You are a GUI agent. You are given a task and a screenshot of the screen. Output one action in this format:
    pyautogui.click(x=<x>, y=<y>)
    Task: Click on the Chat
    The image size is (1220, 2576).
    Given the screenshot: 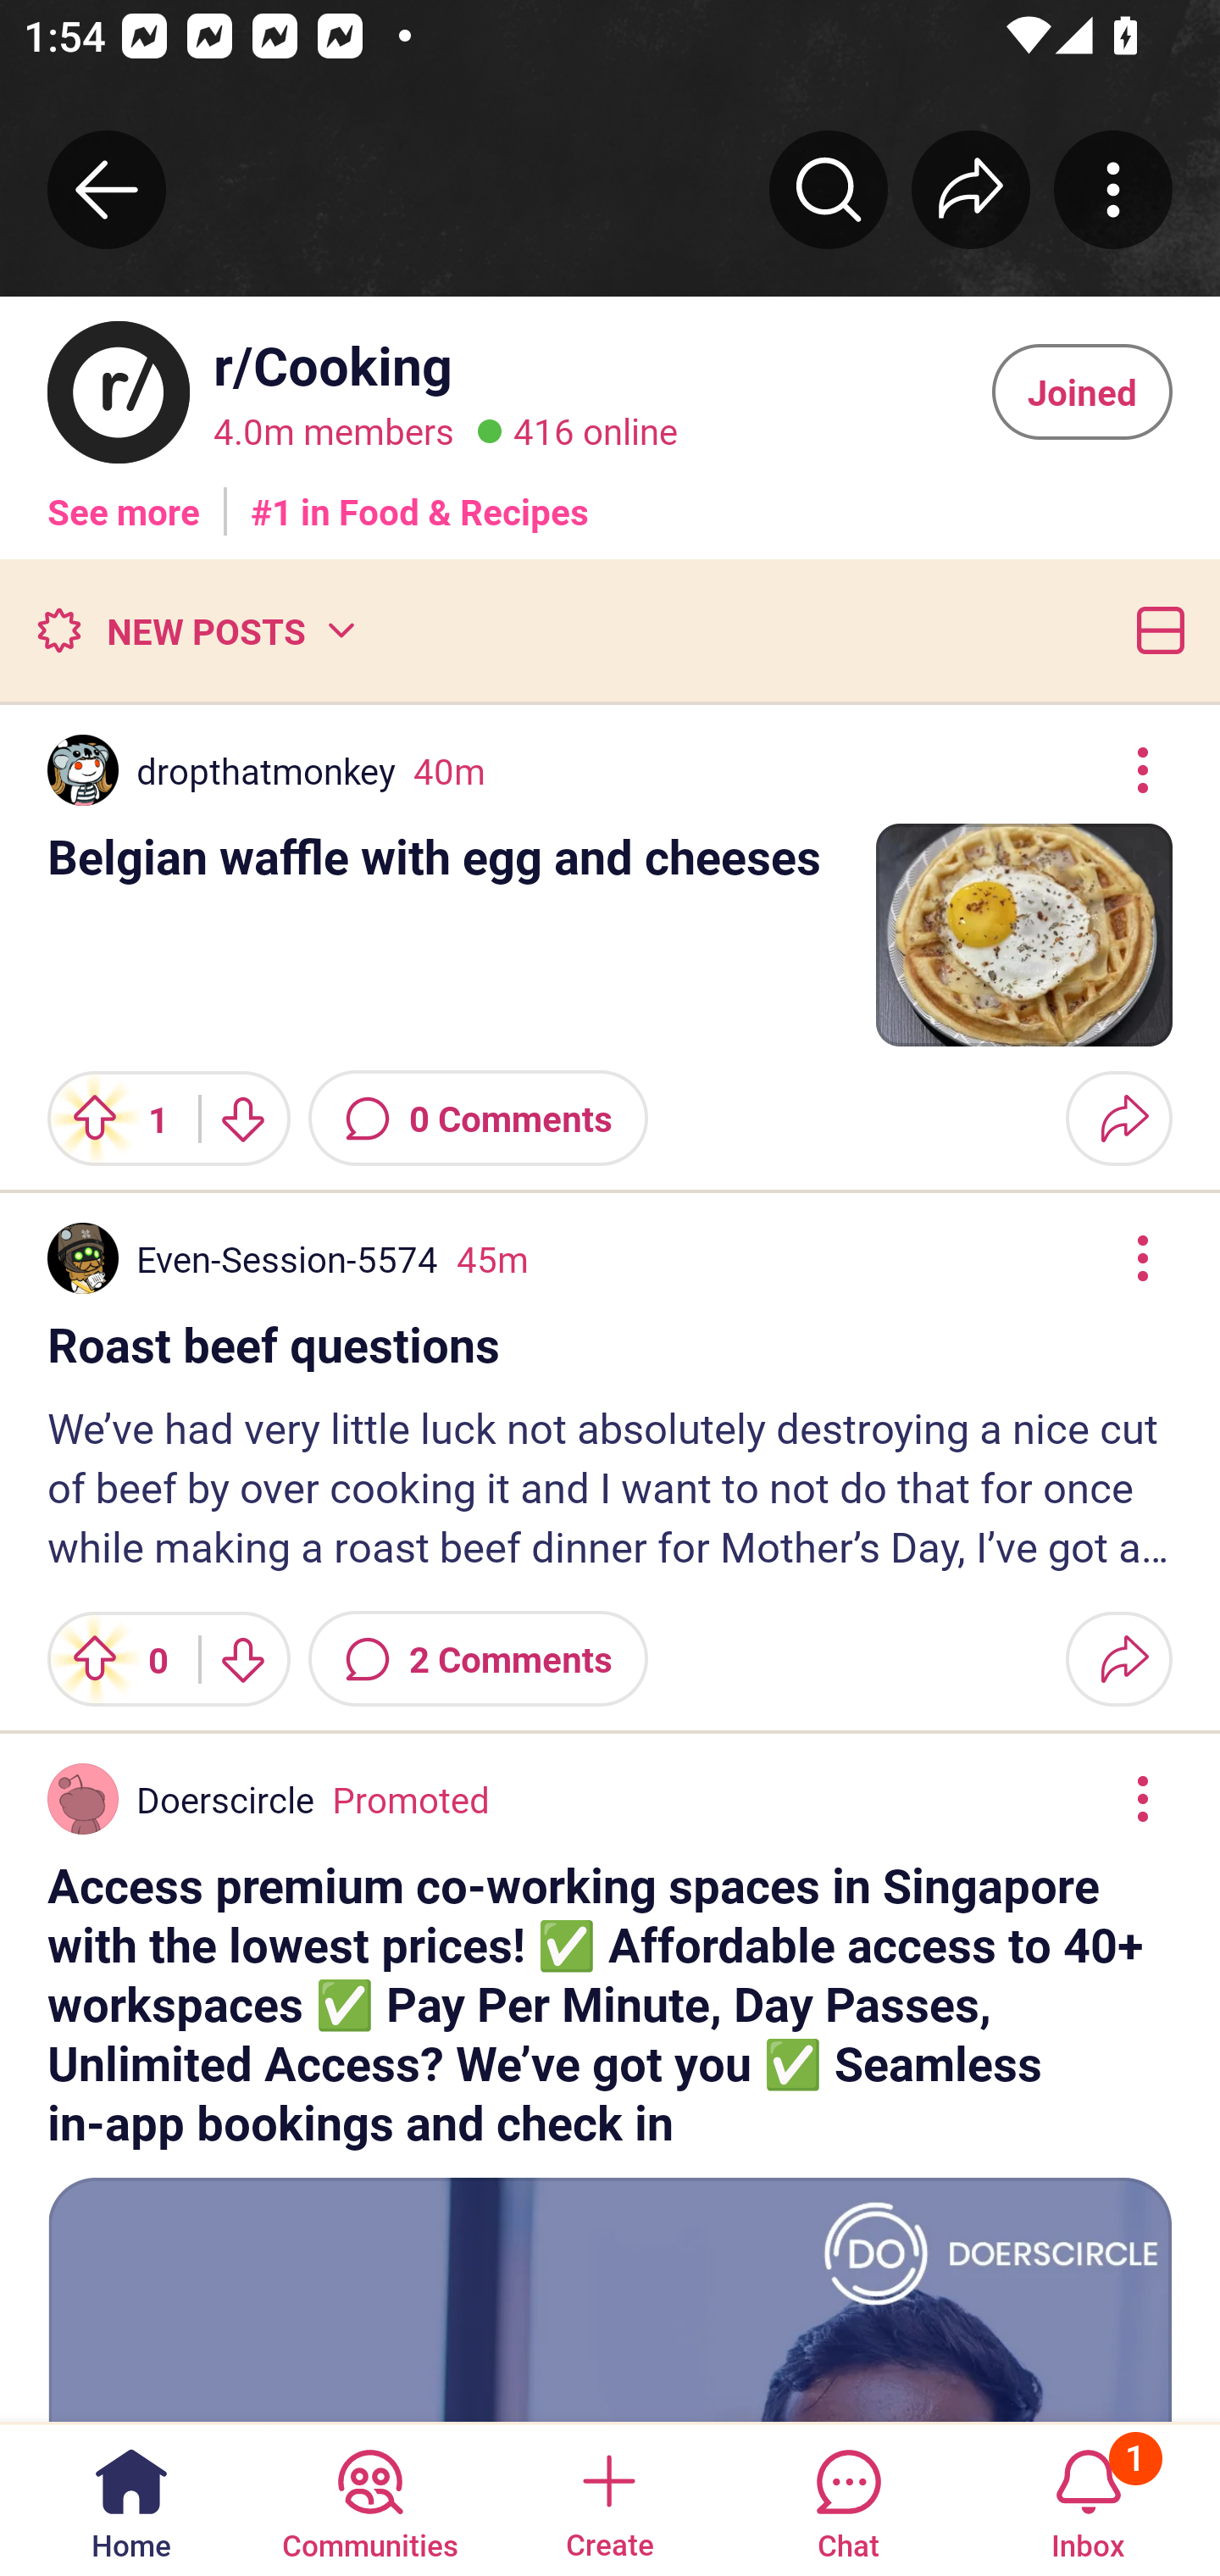 What is the action you would take?
    pyautogui.click(x=848, y=2498)
    